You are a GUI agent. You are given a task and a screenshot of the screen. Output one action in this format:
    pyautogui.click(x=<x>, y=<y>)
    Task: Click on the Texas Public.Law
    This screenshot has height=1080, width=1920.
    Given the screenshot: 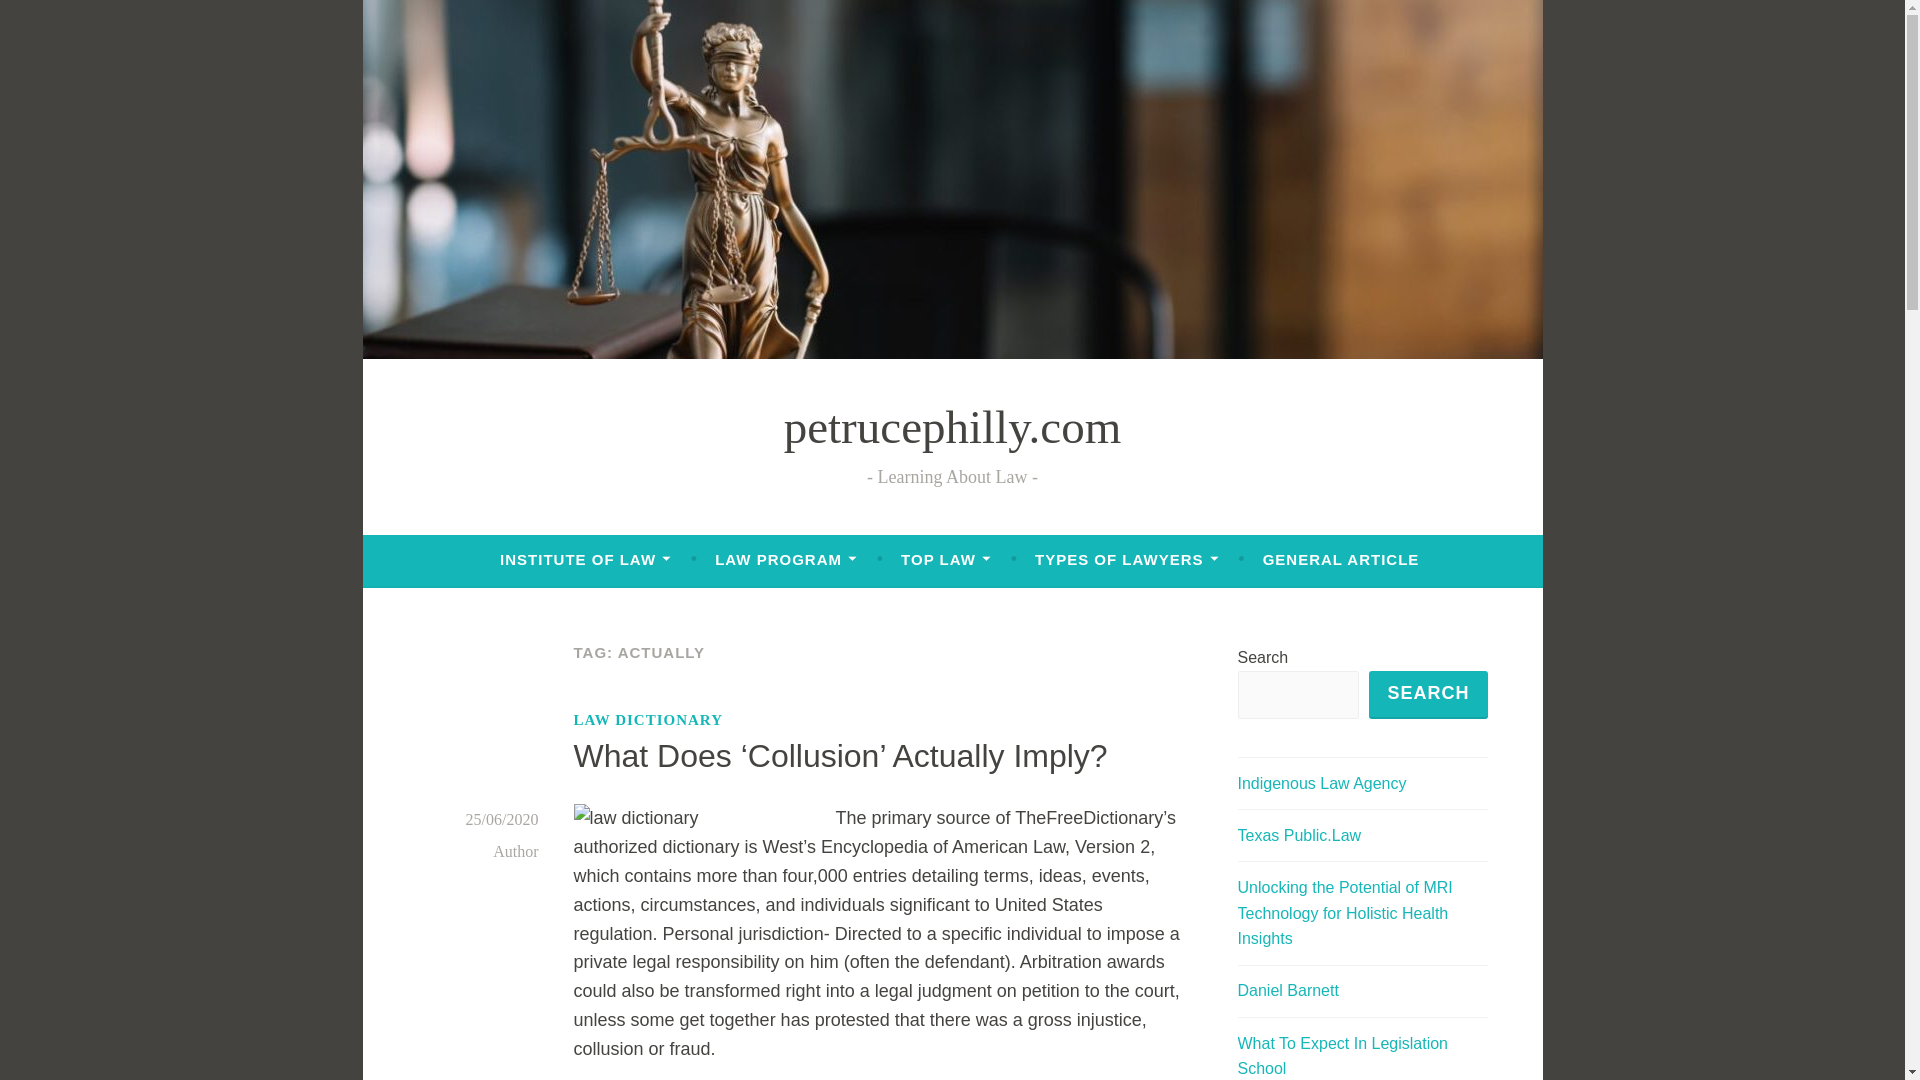 What is the action you would take?
    pyautogui.click(x=1300, y=835)
    